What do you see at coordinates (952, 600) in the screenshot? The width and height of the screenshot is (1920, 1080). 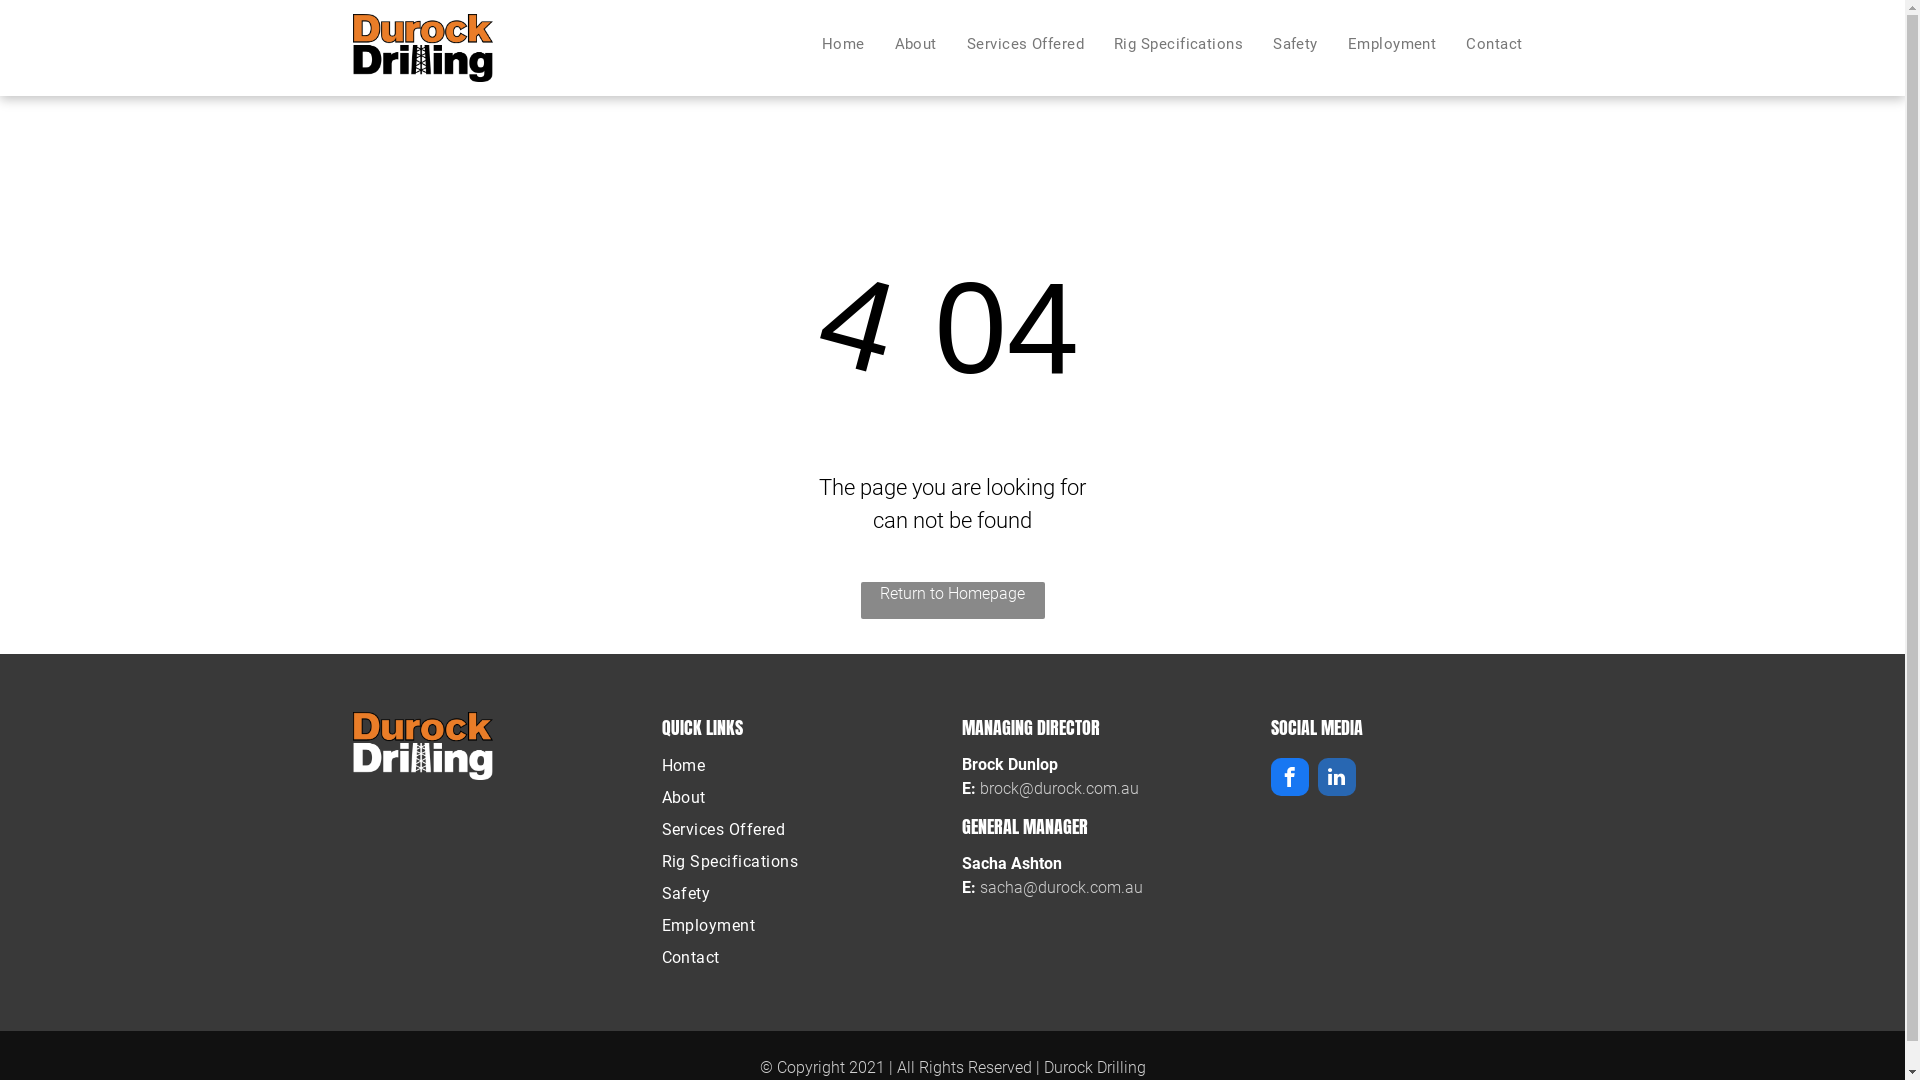 I see `Return to Homepage` at bounding box center [952, 600].